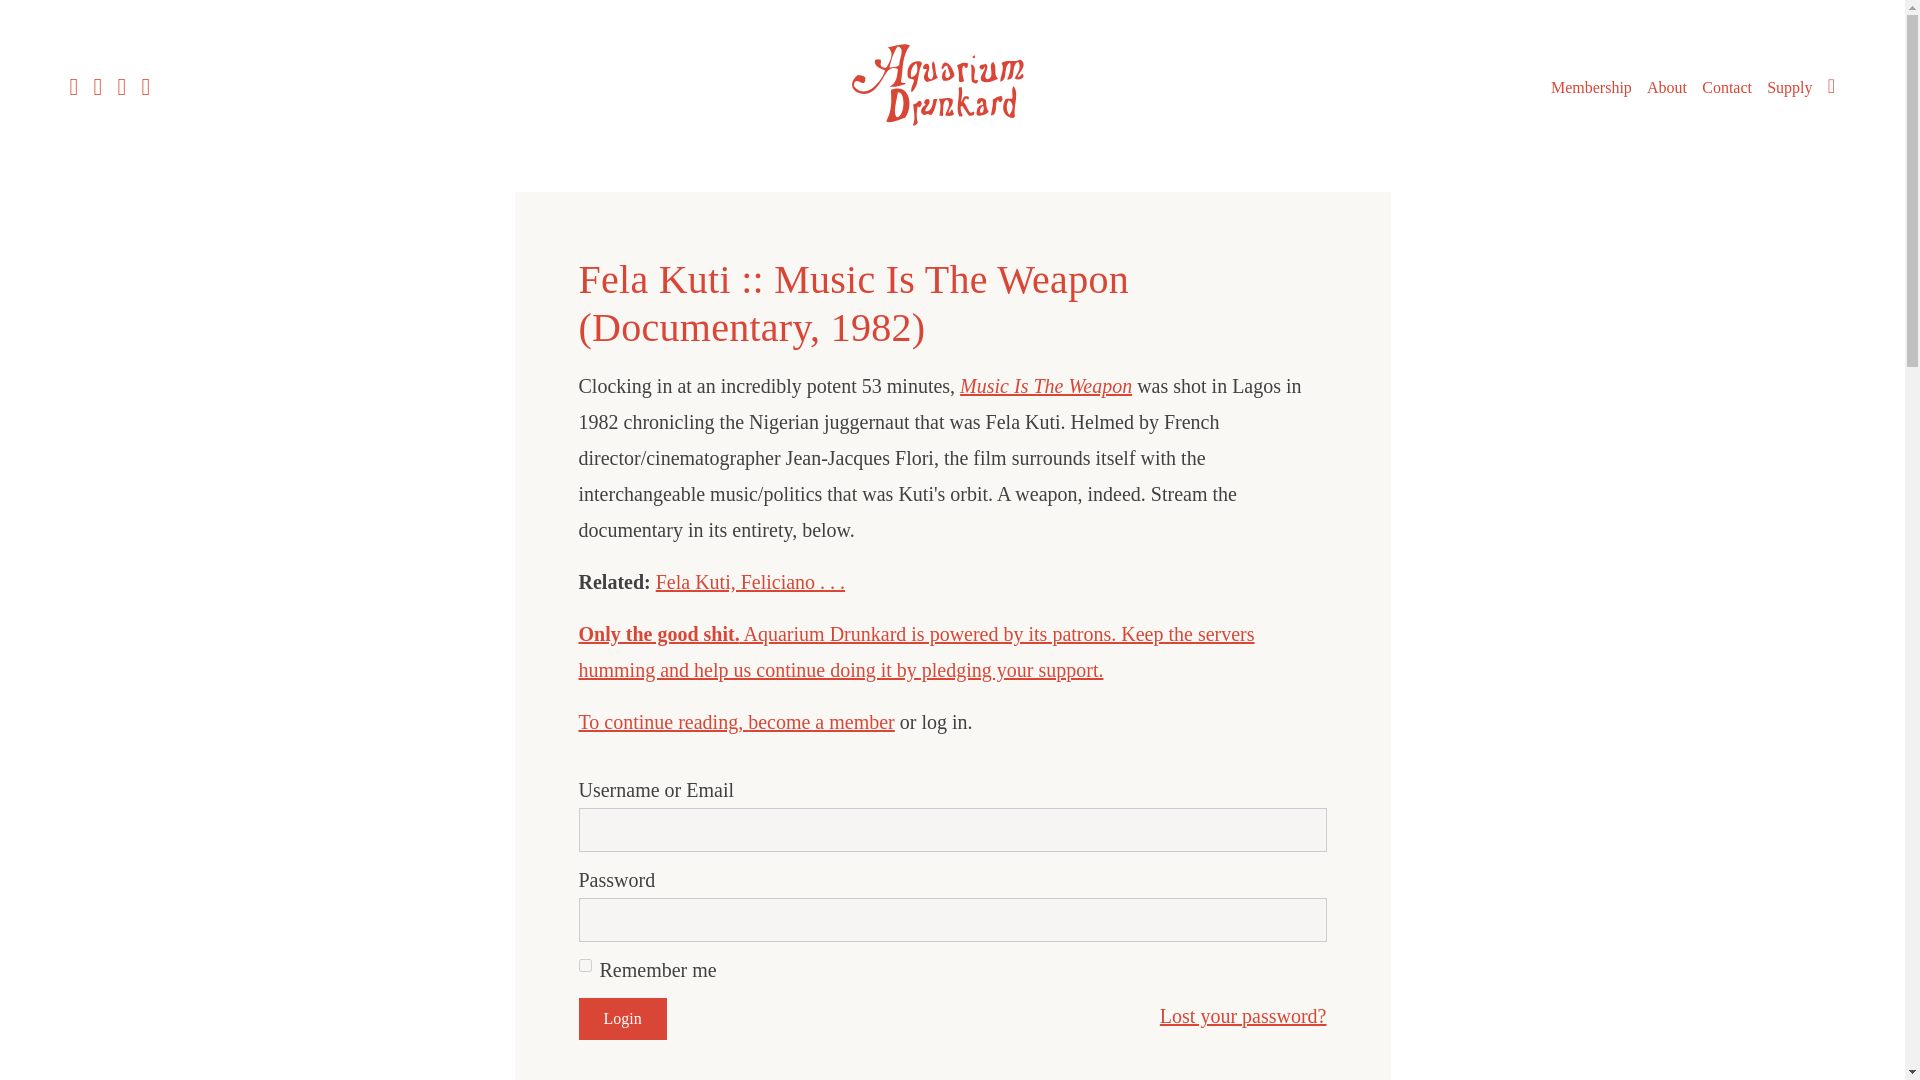  Describe the element at coordinates (1789, 88) in the screenshot. I see `Aquarium Drunkard Merch Shop` at that location.